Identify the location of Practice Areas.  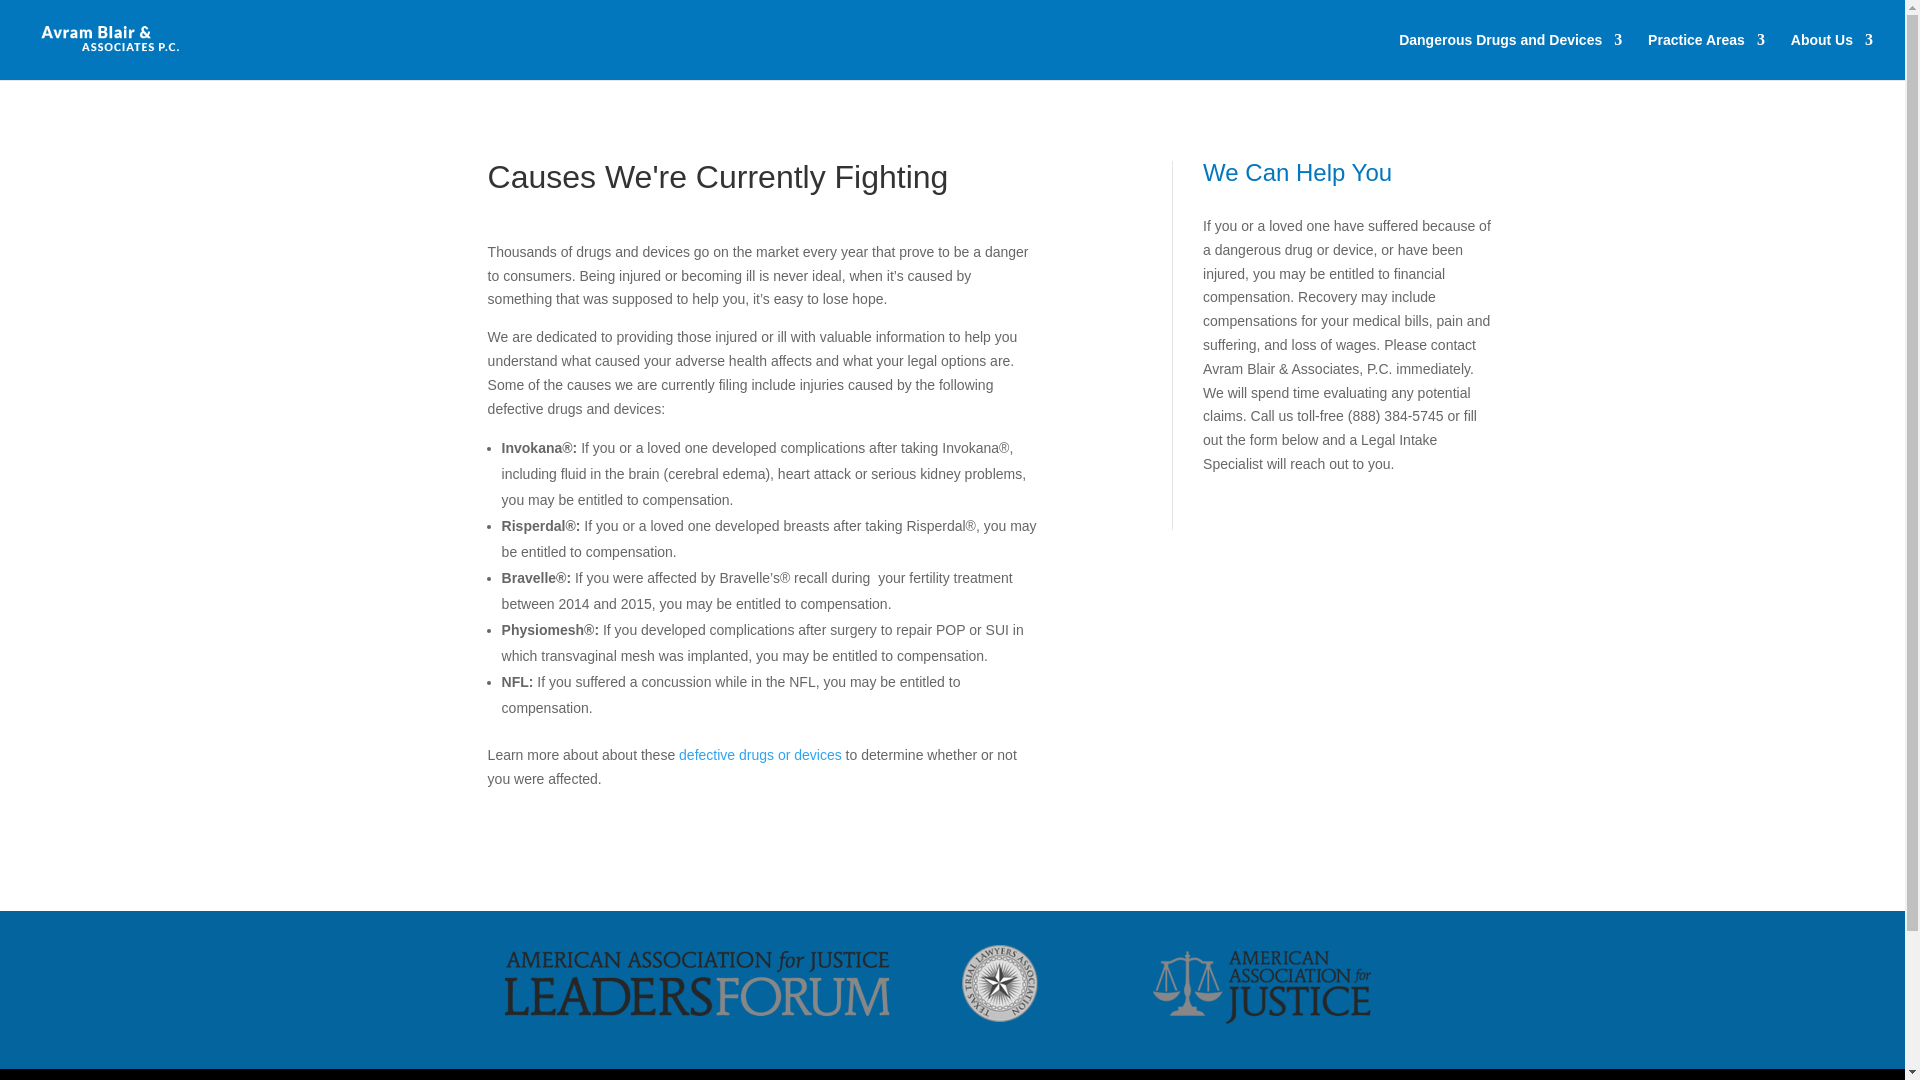
(1706, 56).